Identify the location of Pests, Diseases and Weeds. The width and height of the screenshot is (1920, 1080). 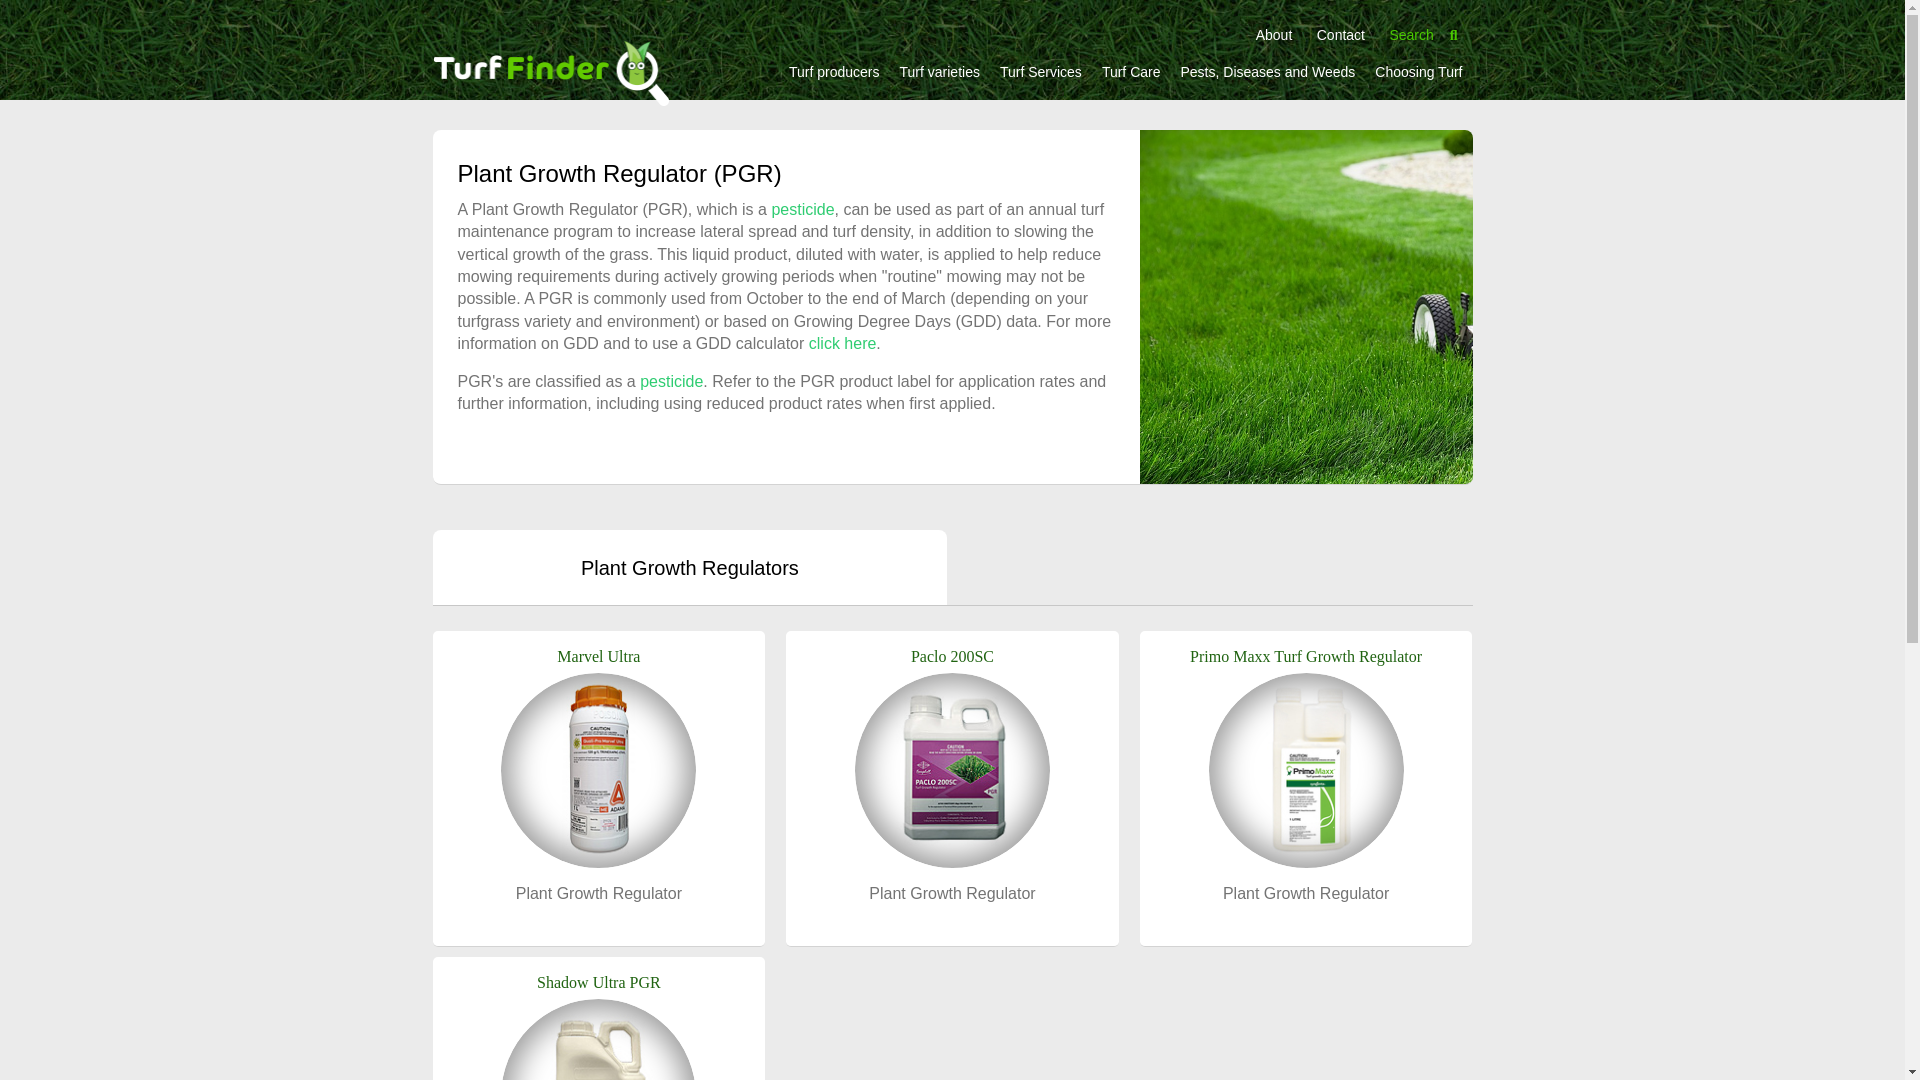
(1267, 71).